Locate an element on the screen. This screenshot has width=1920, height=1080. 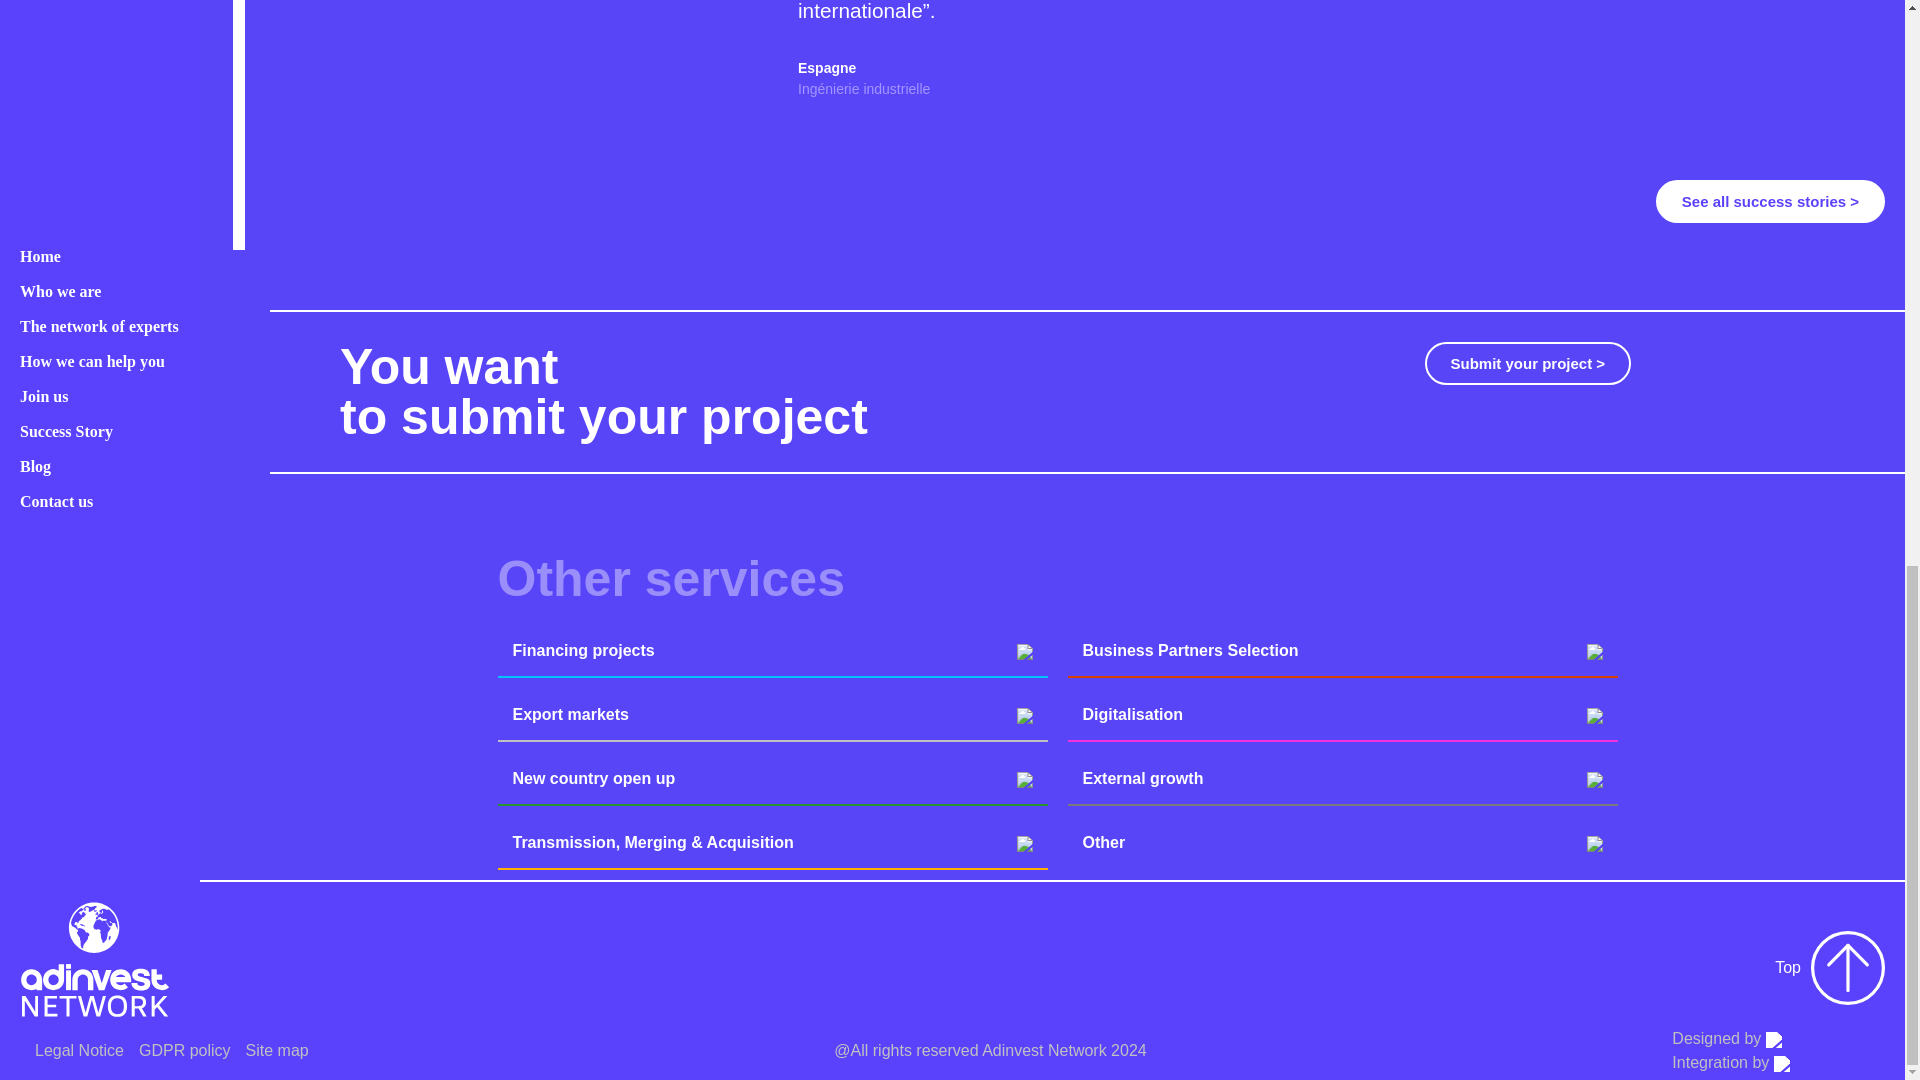
Business Partners Selection is located at coordinates (1342, 651).